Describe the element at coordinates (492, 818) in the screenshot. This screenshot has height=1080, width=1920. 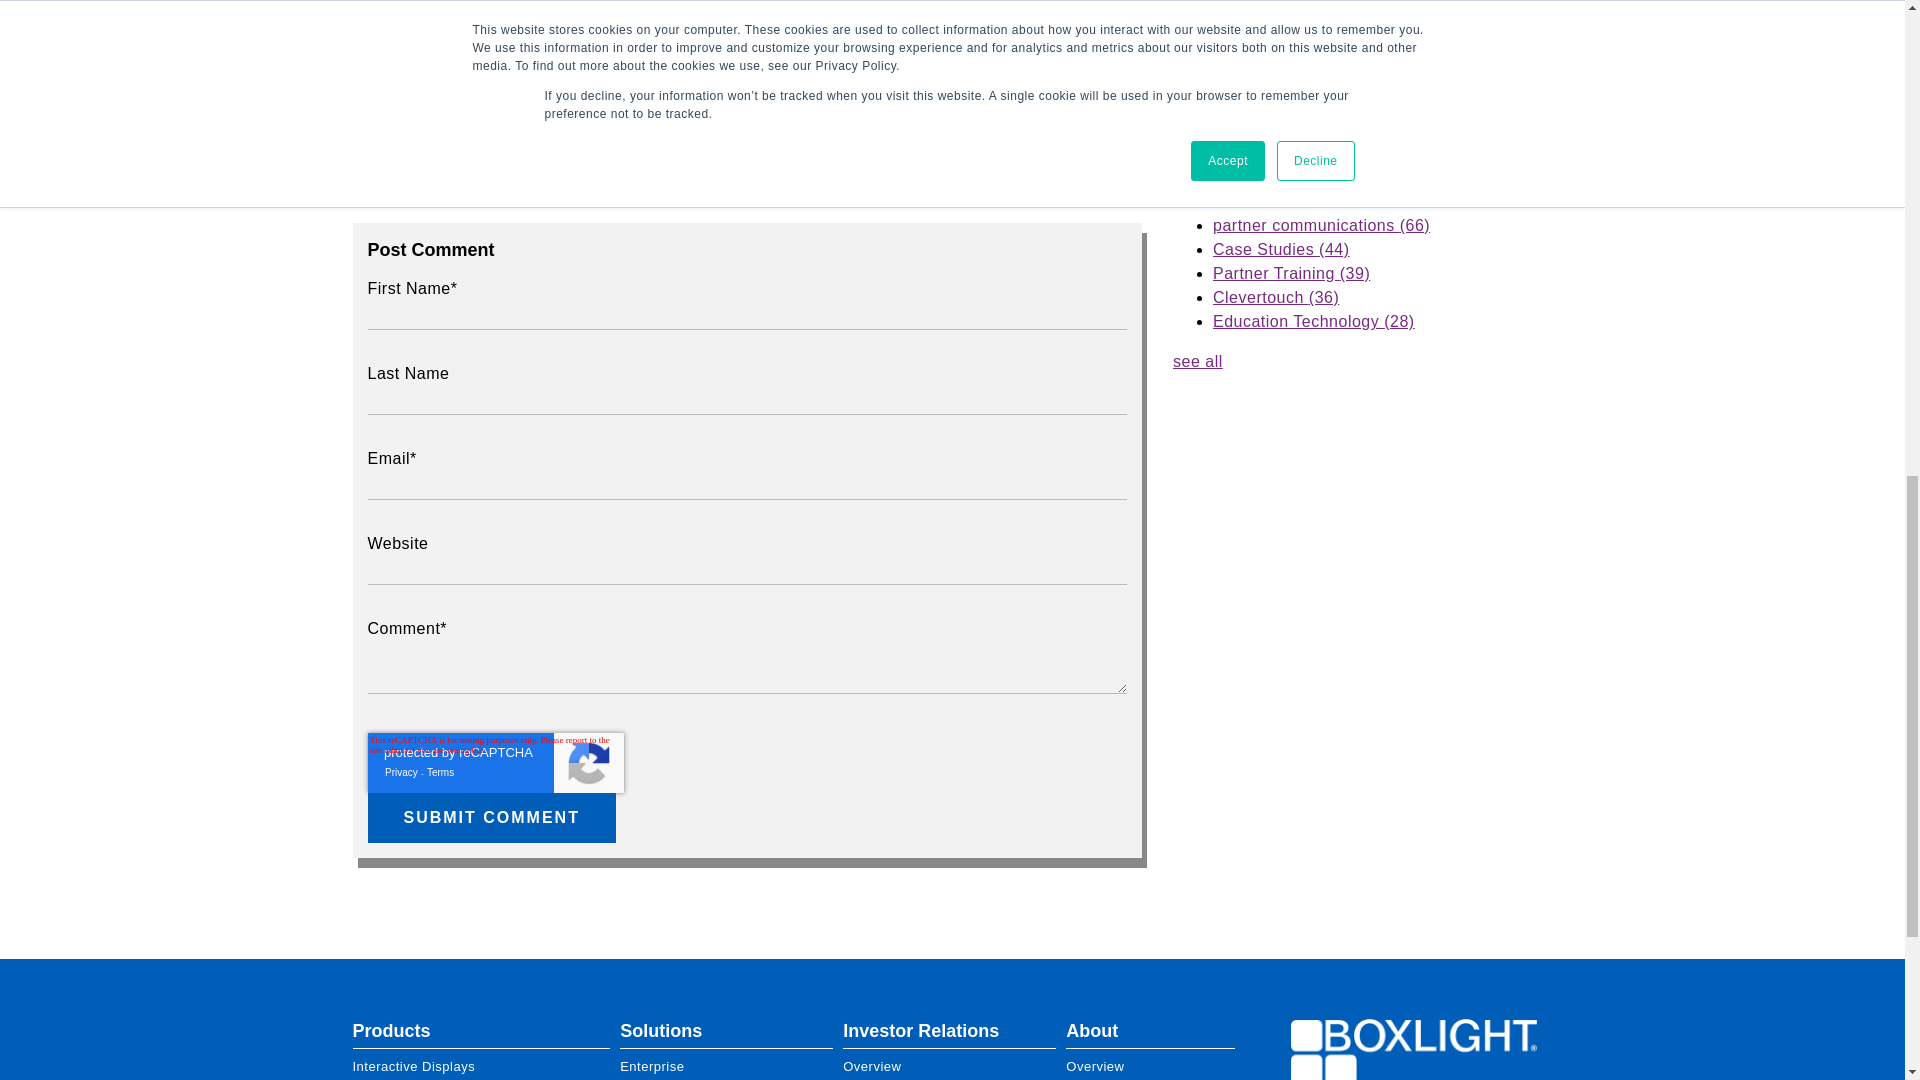
I see `Submit Comment` at that location.